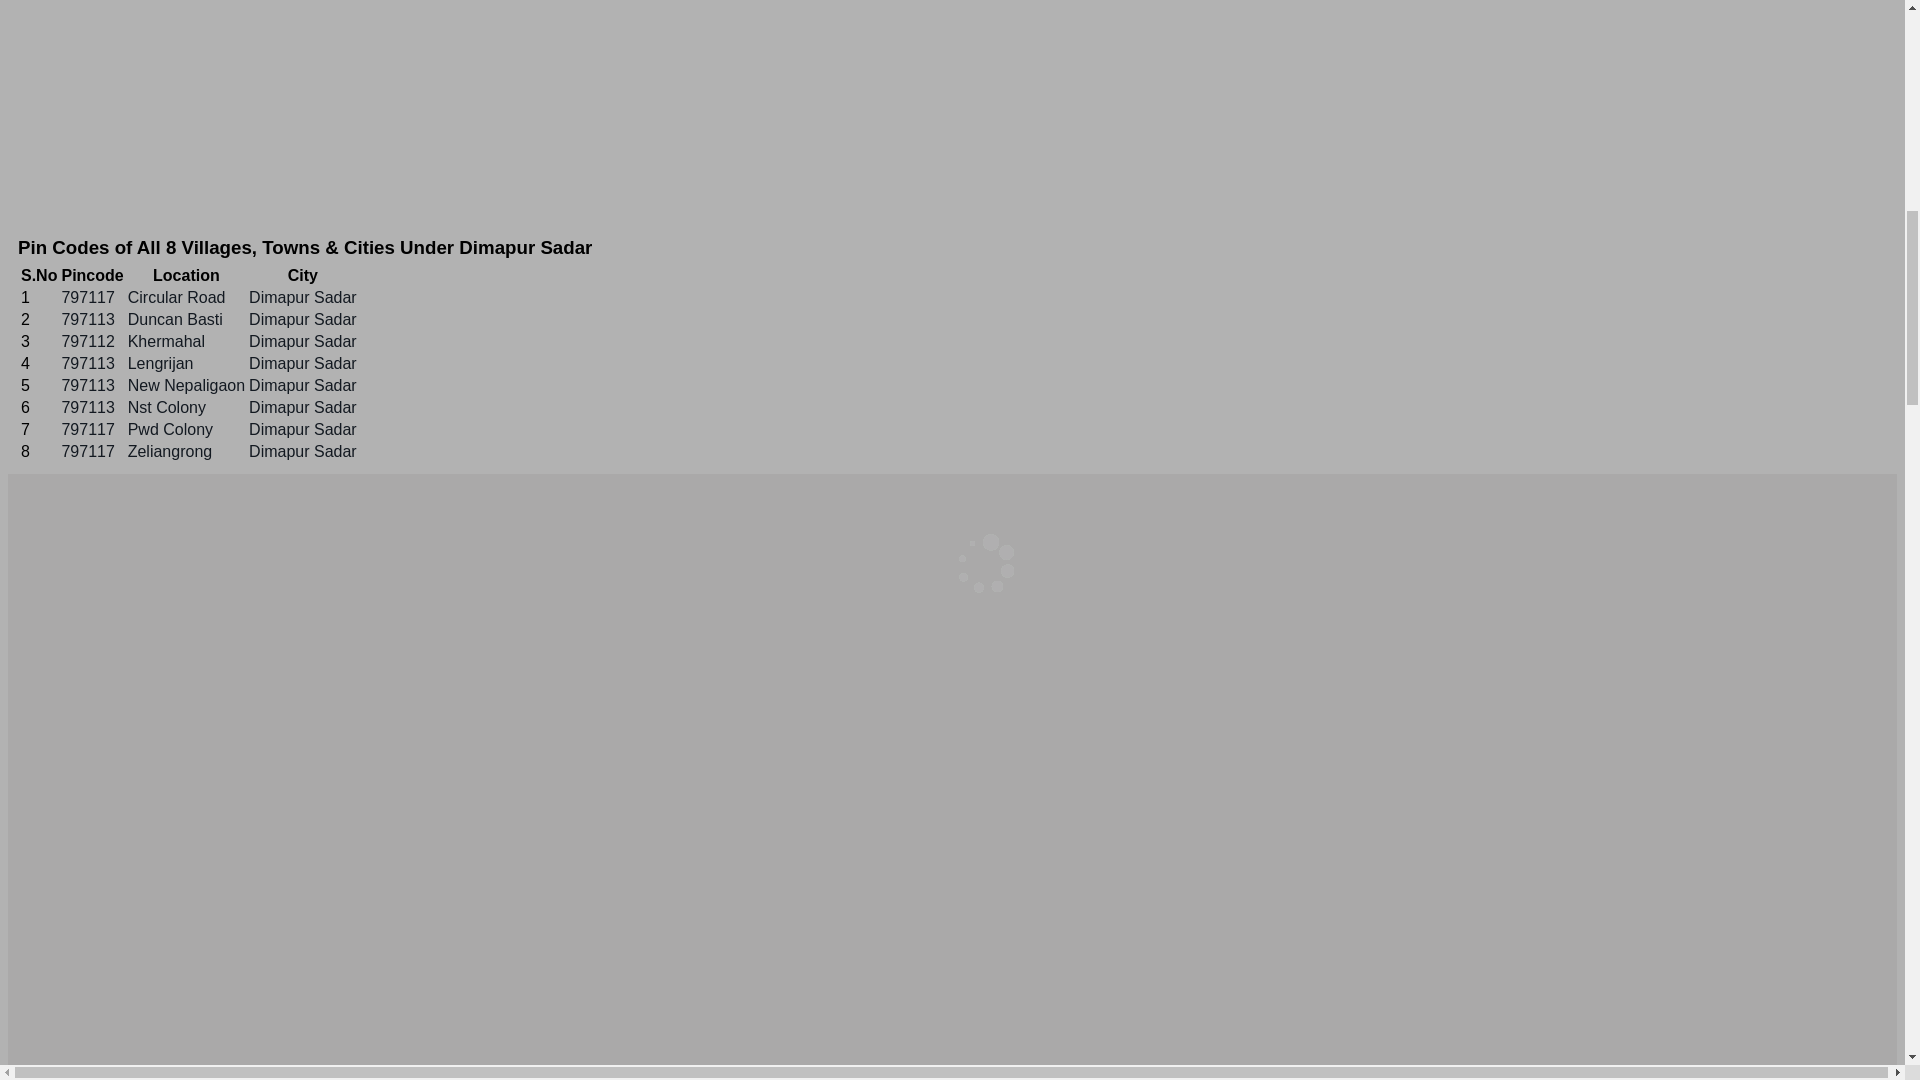  I want to click on Khermahal, so click(166, 340).